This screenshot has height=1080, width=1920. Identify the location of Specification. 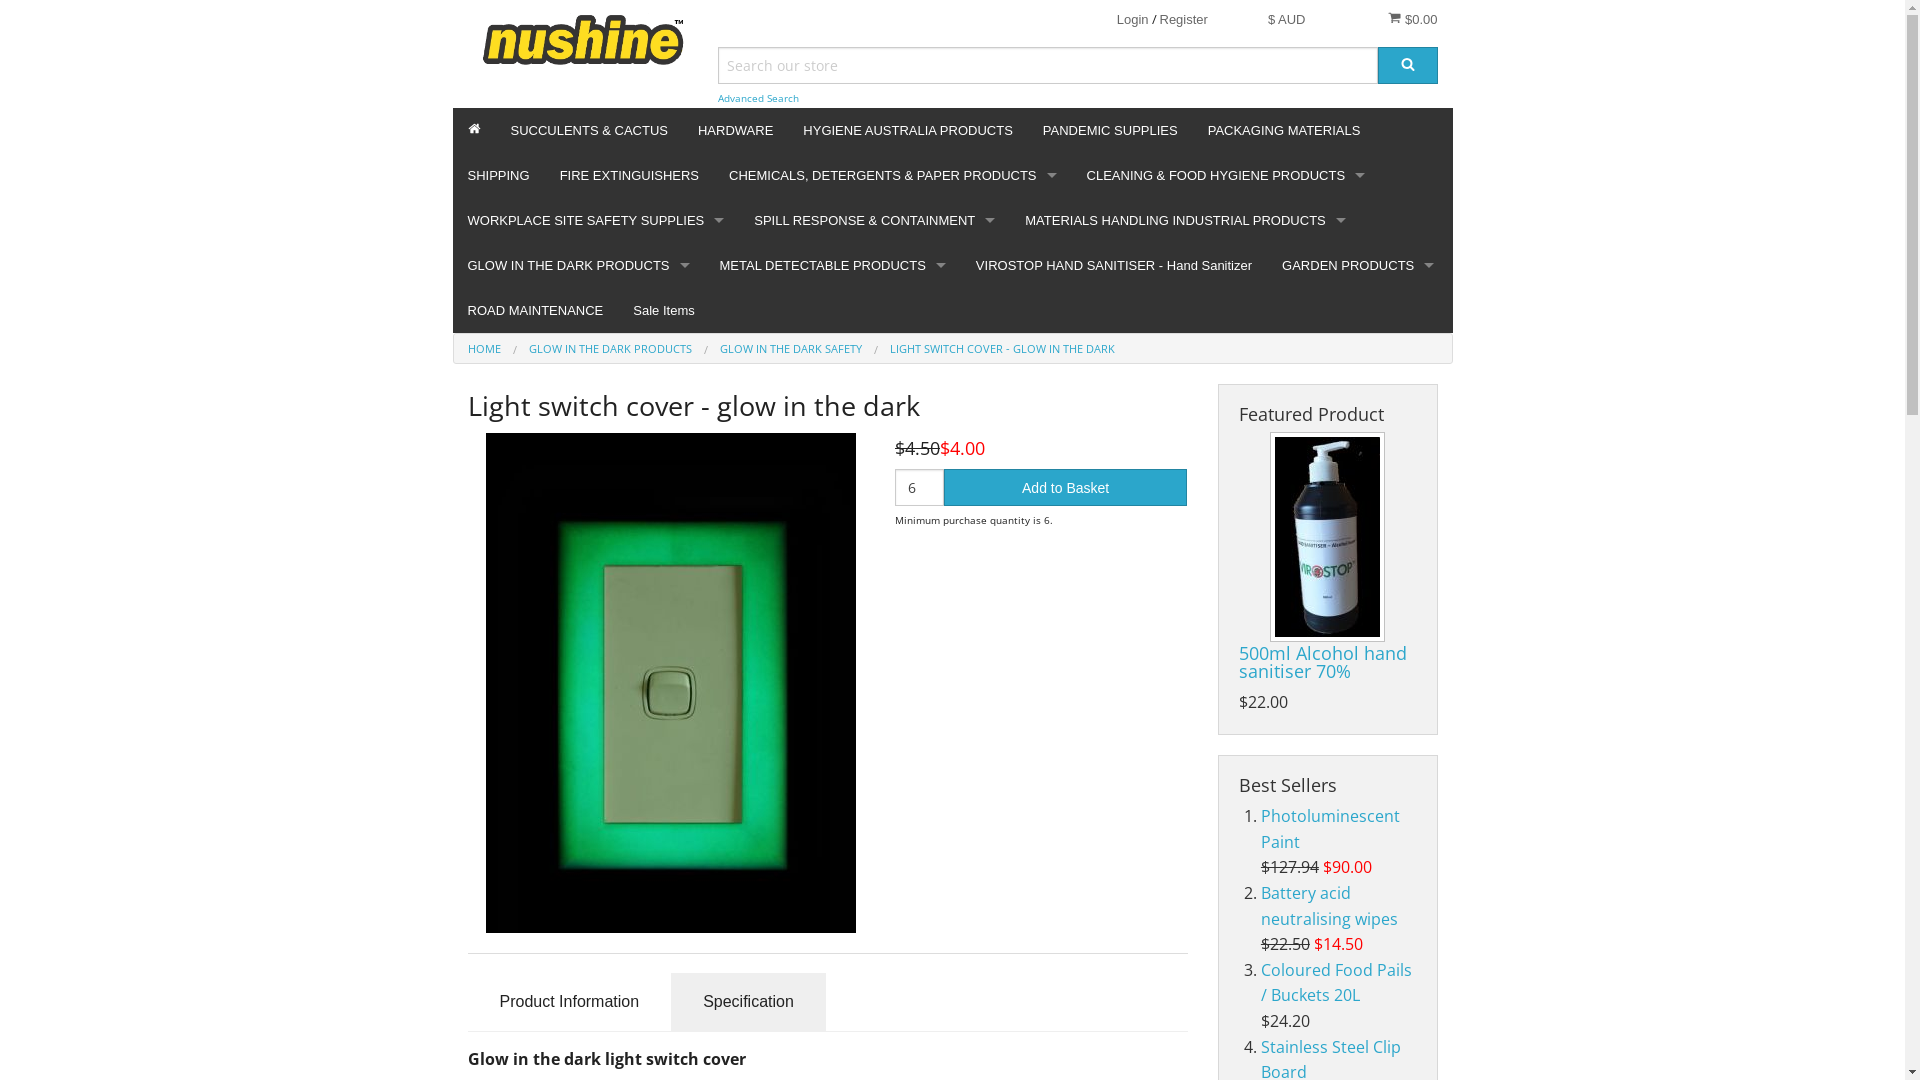
(748, 1002).